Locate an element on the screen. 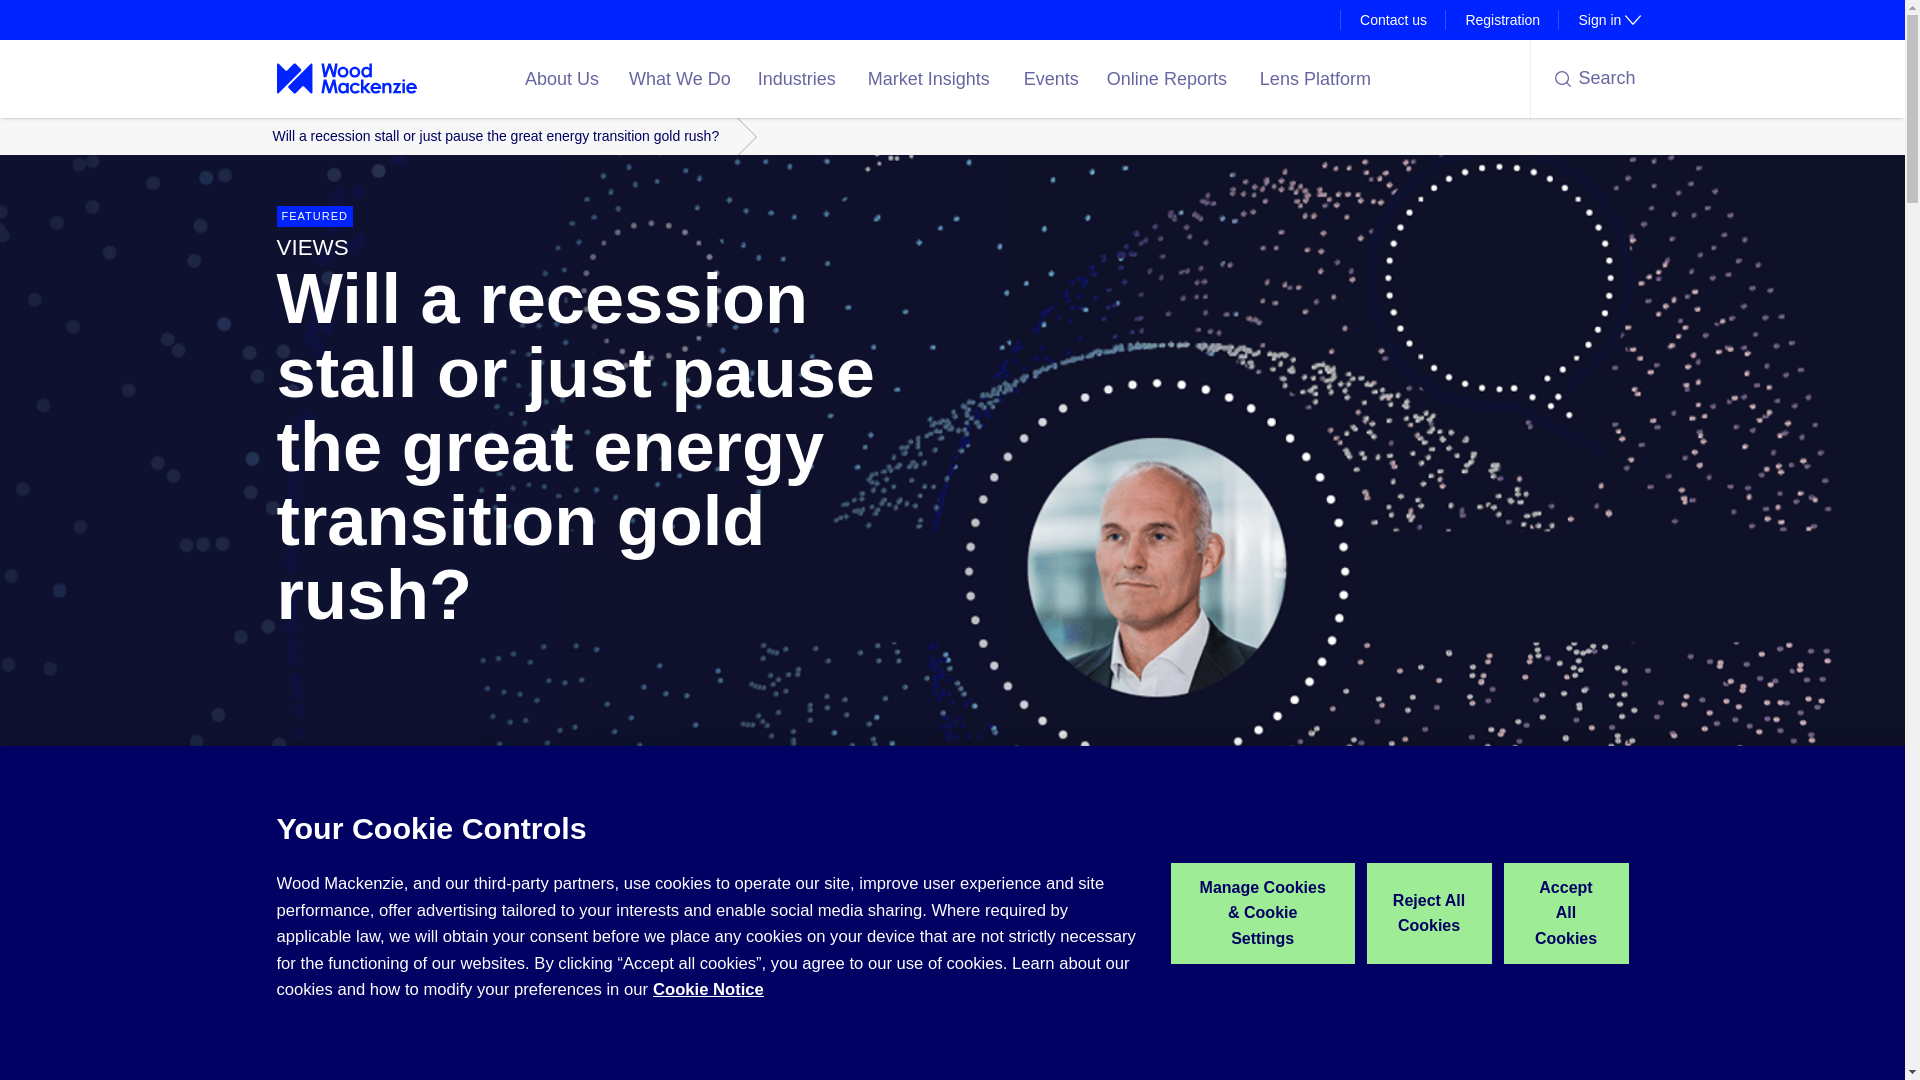 This screenshot has width=1920, height=1080. Registration is located at coordinates (1599, 20).